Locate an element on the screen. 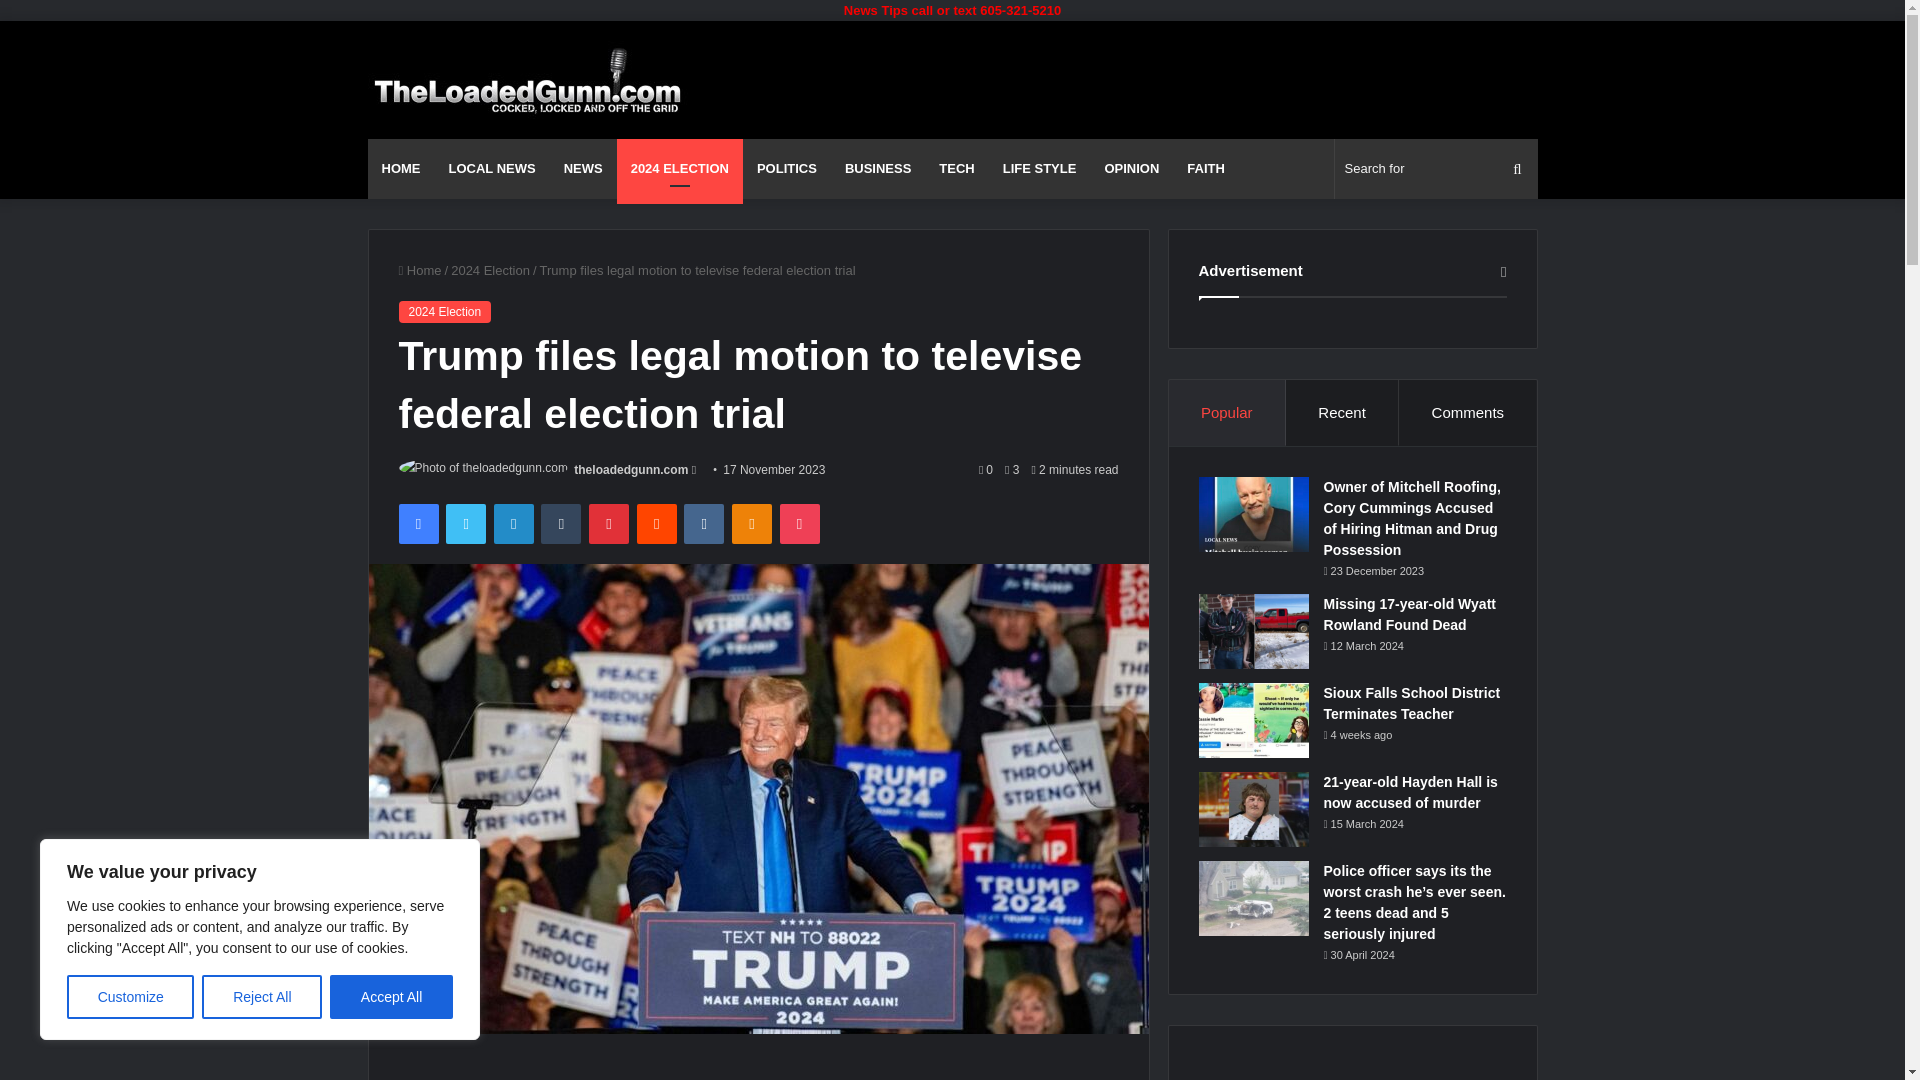 Image resolution: width=1920 pixels, height=1080 pixels. Twitter is located at coordinates (465, 524).